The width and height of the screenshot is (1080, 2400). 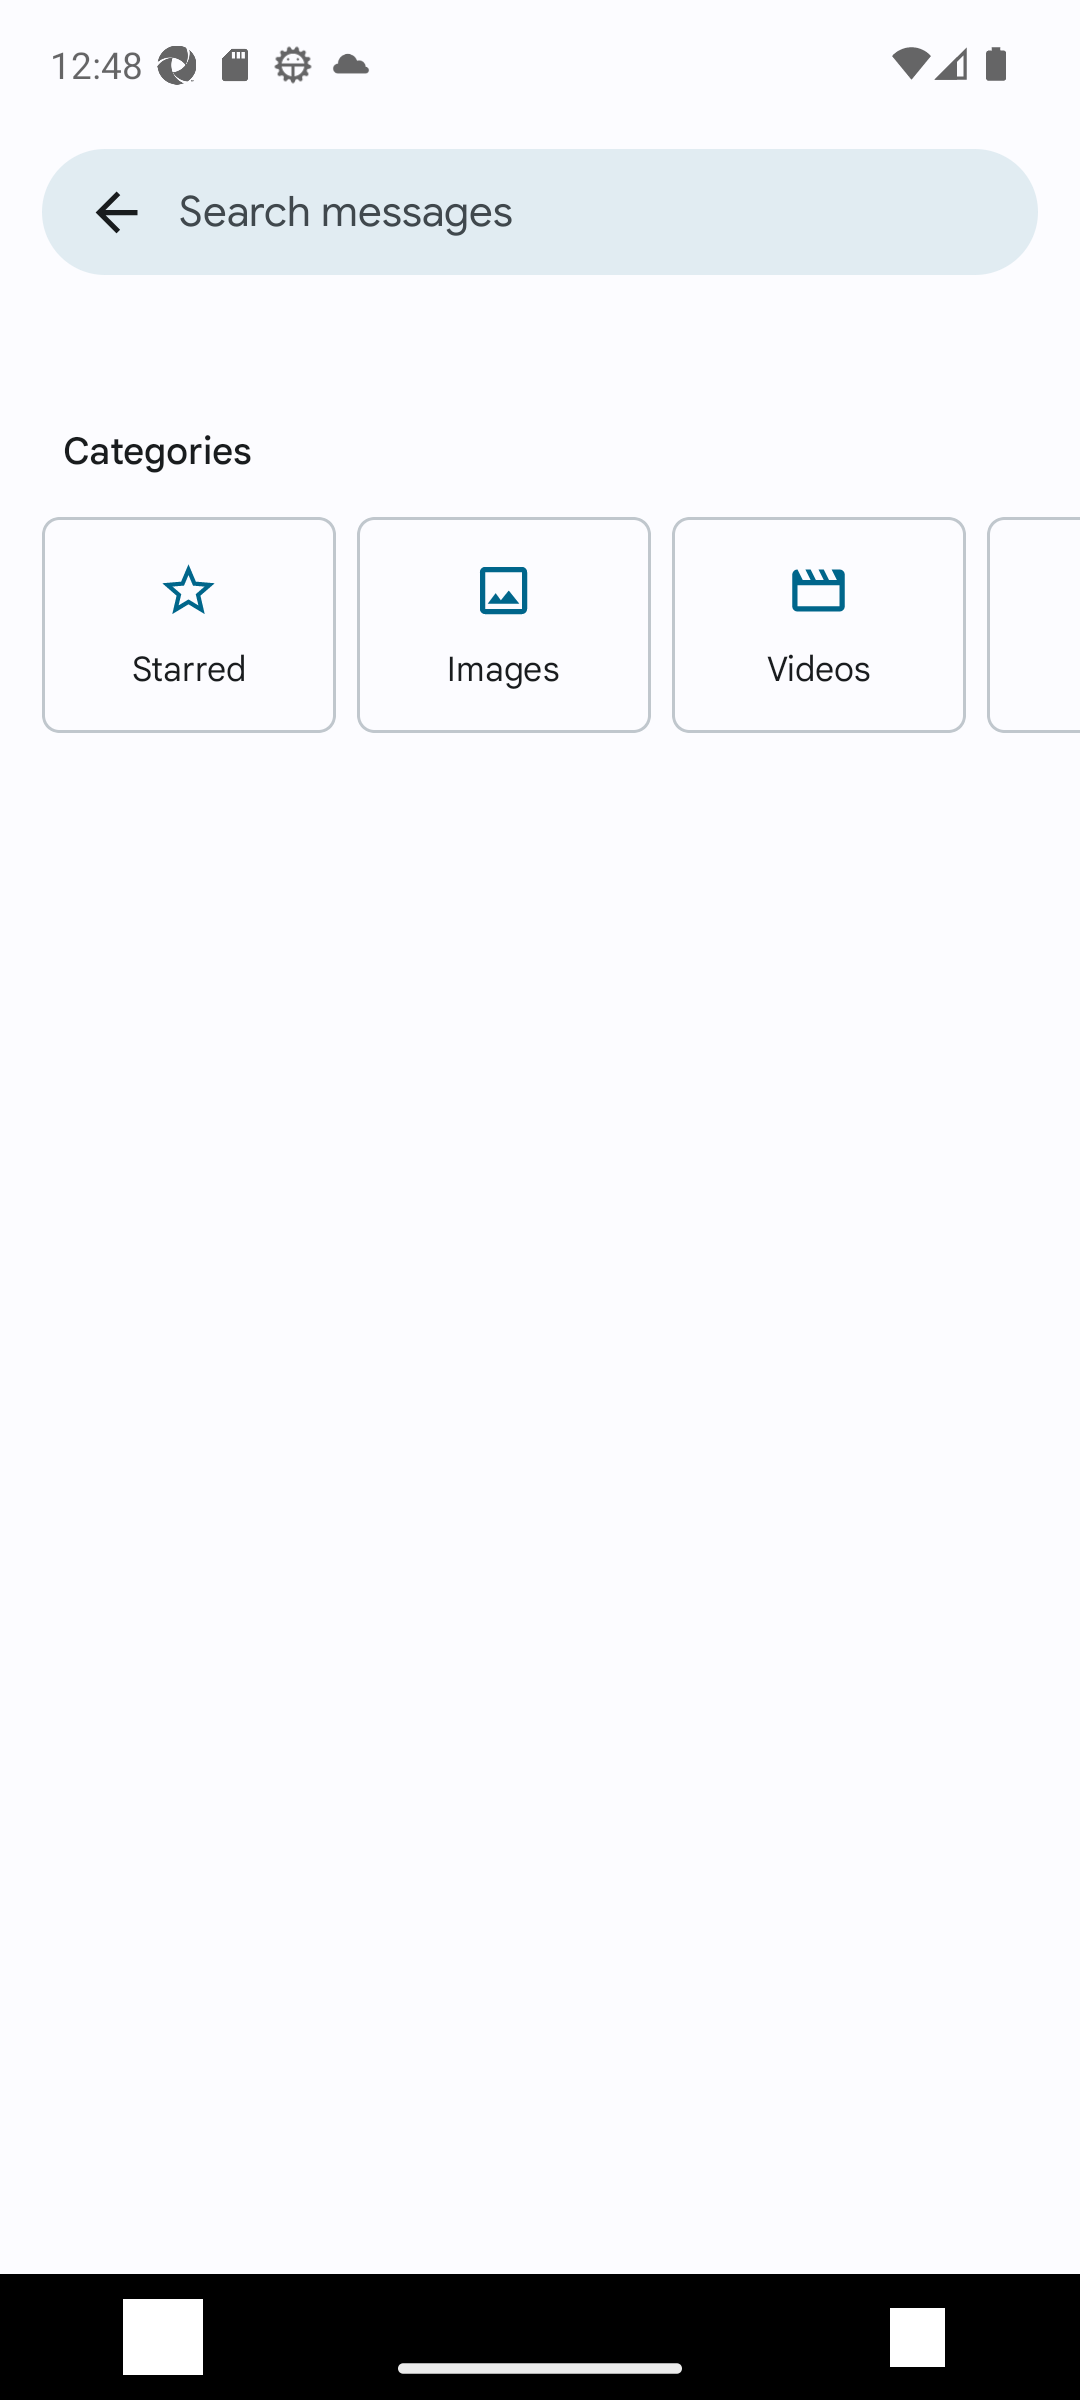 I want to click on Go back, so click(x=116, y=212).